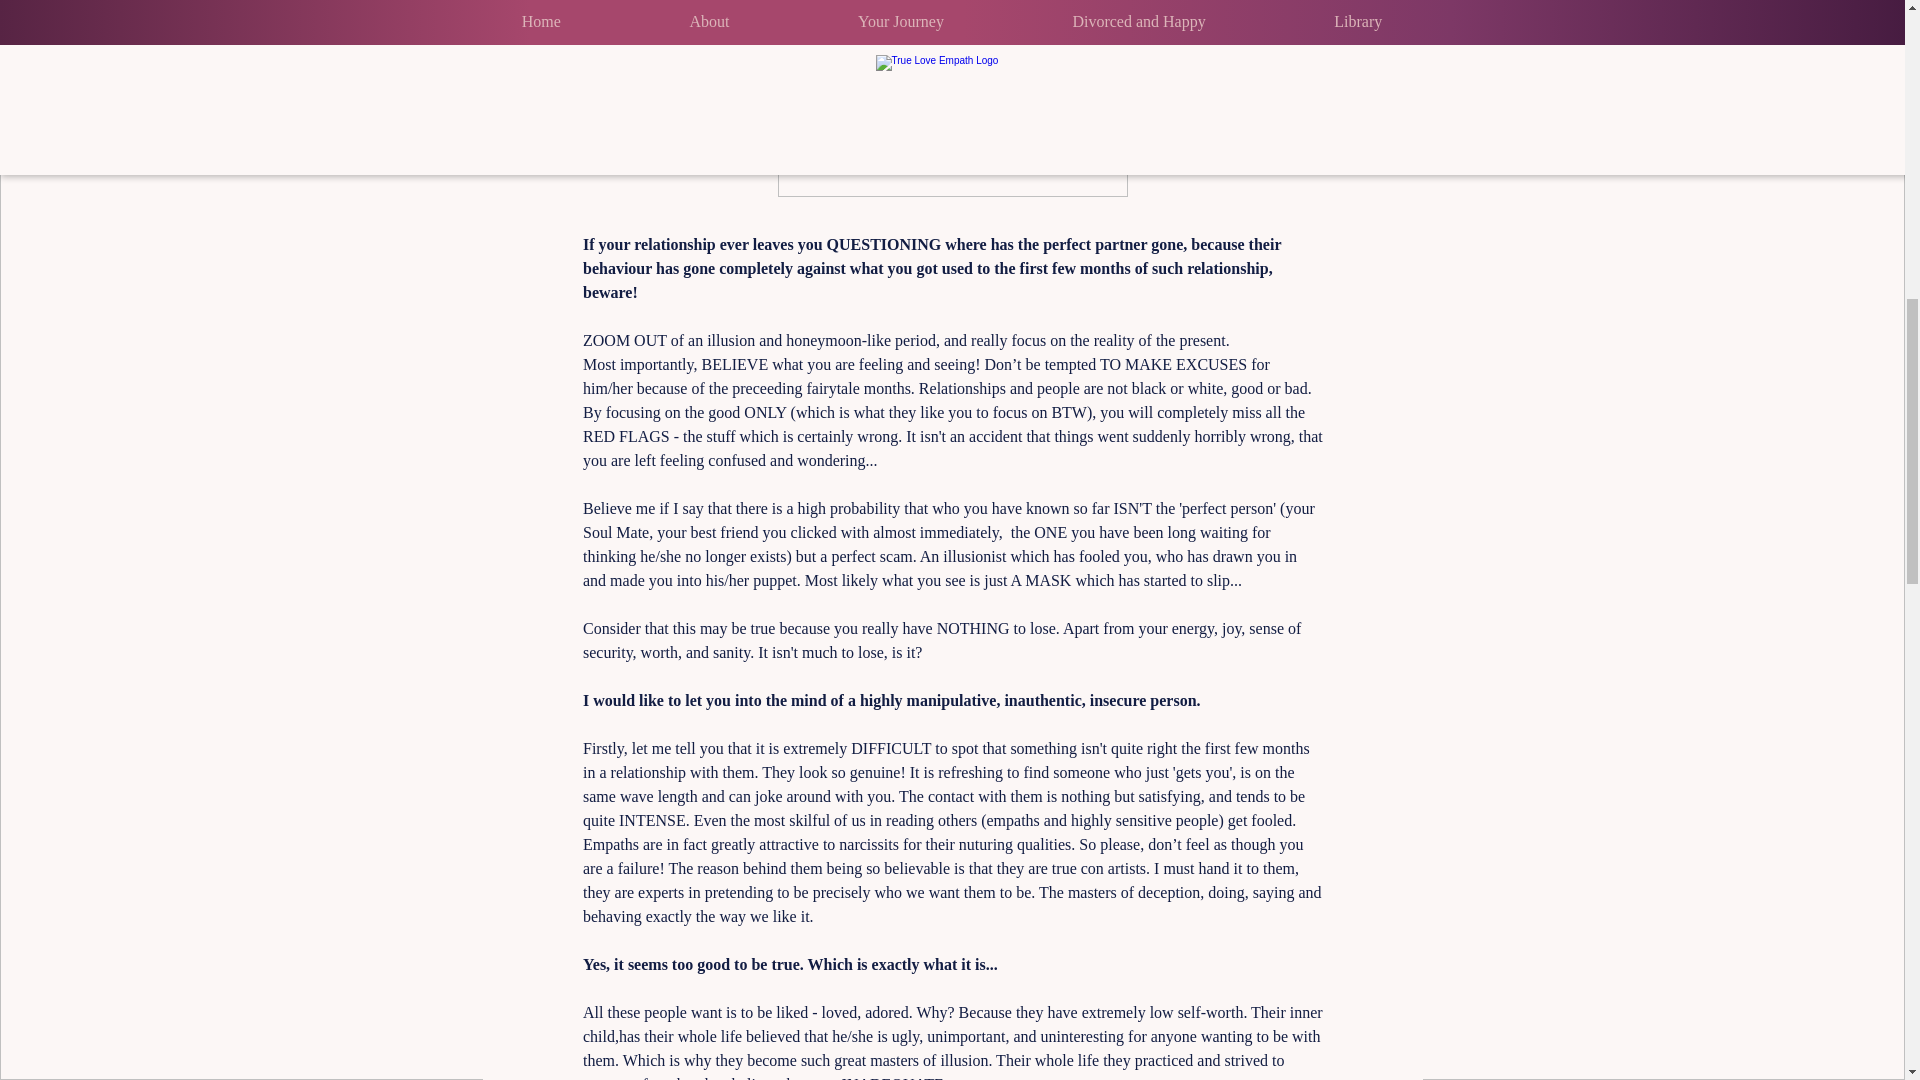 The height and width of the screenshot is (1080, 1920). Describe the element at coordinates (1048, 580) in the screenshot. I see `MASK` at that location.